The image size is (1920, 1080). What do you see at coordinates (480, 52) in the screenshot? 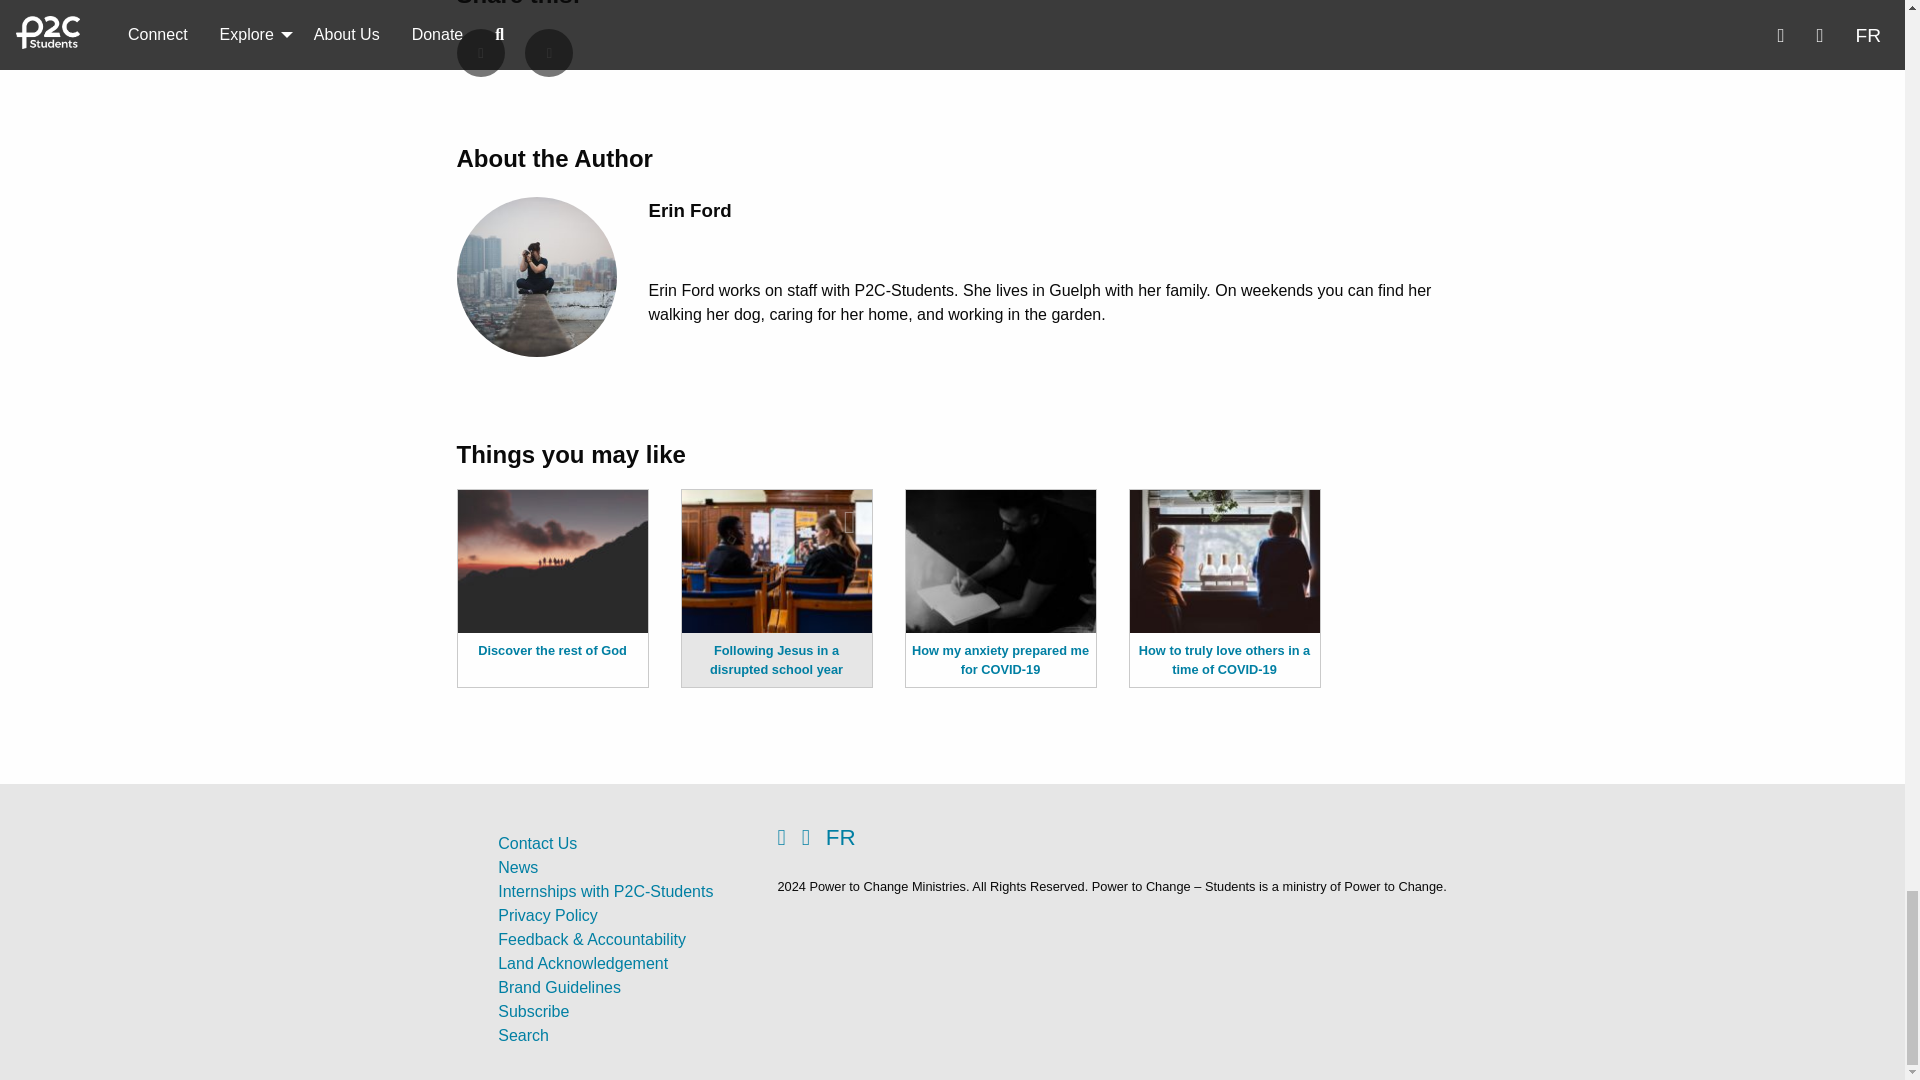
I see `Facebook` at bounding box center [480, 52].